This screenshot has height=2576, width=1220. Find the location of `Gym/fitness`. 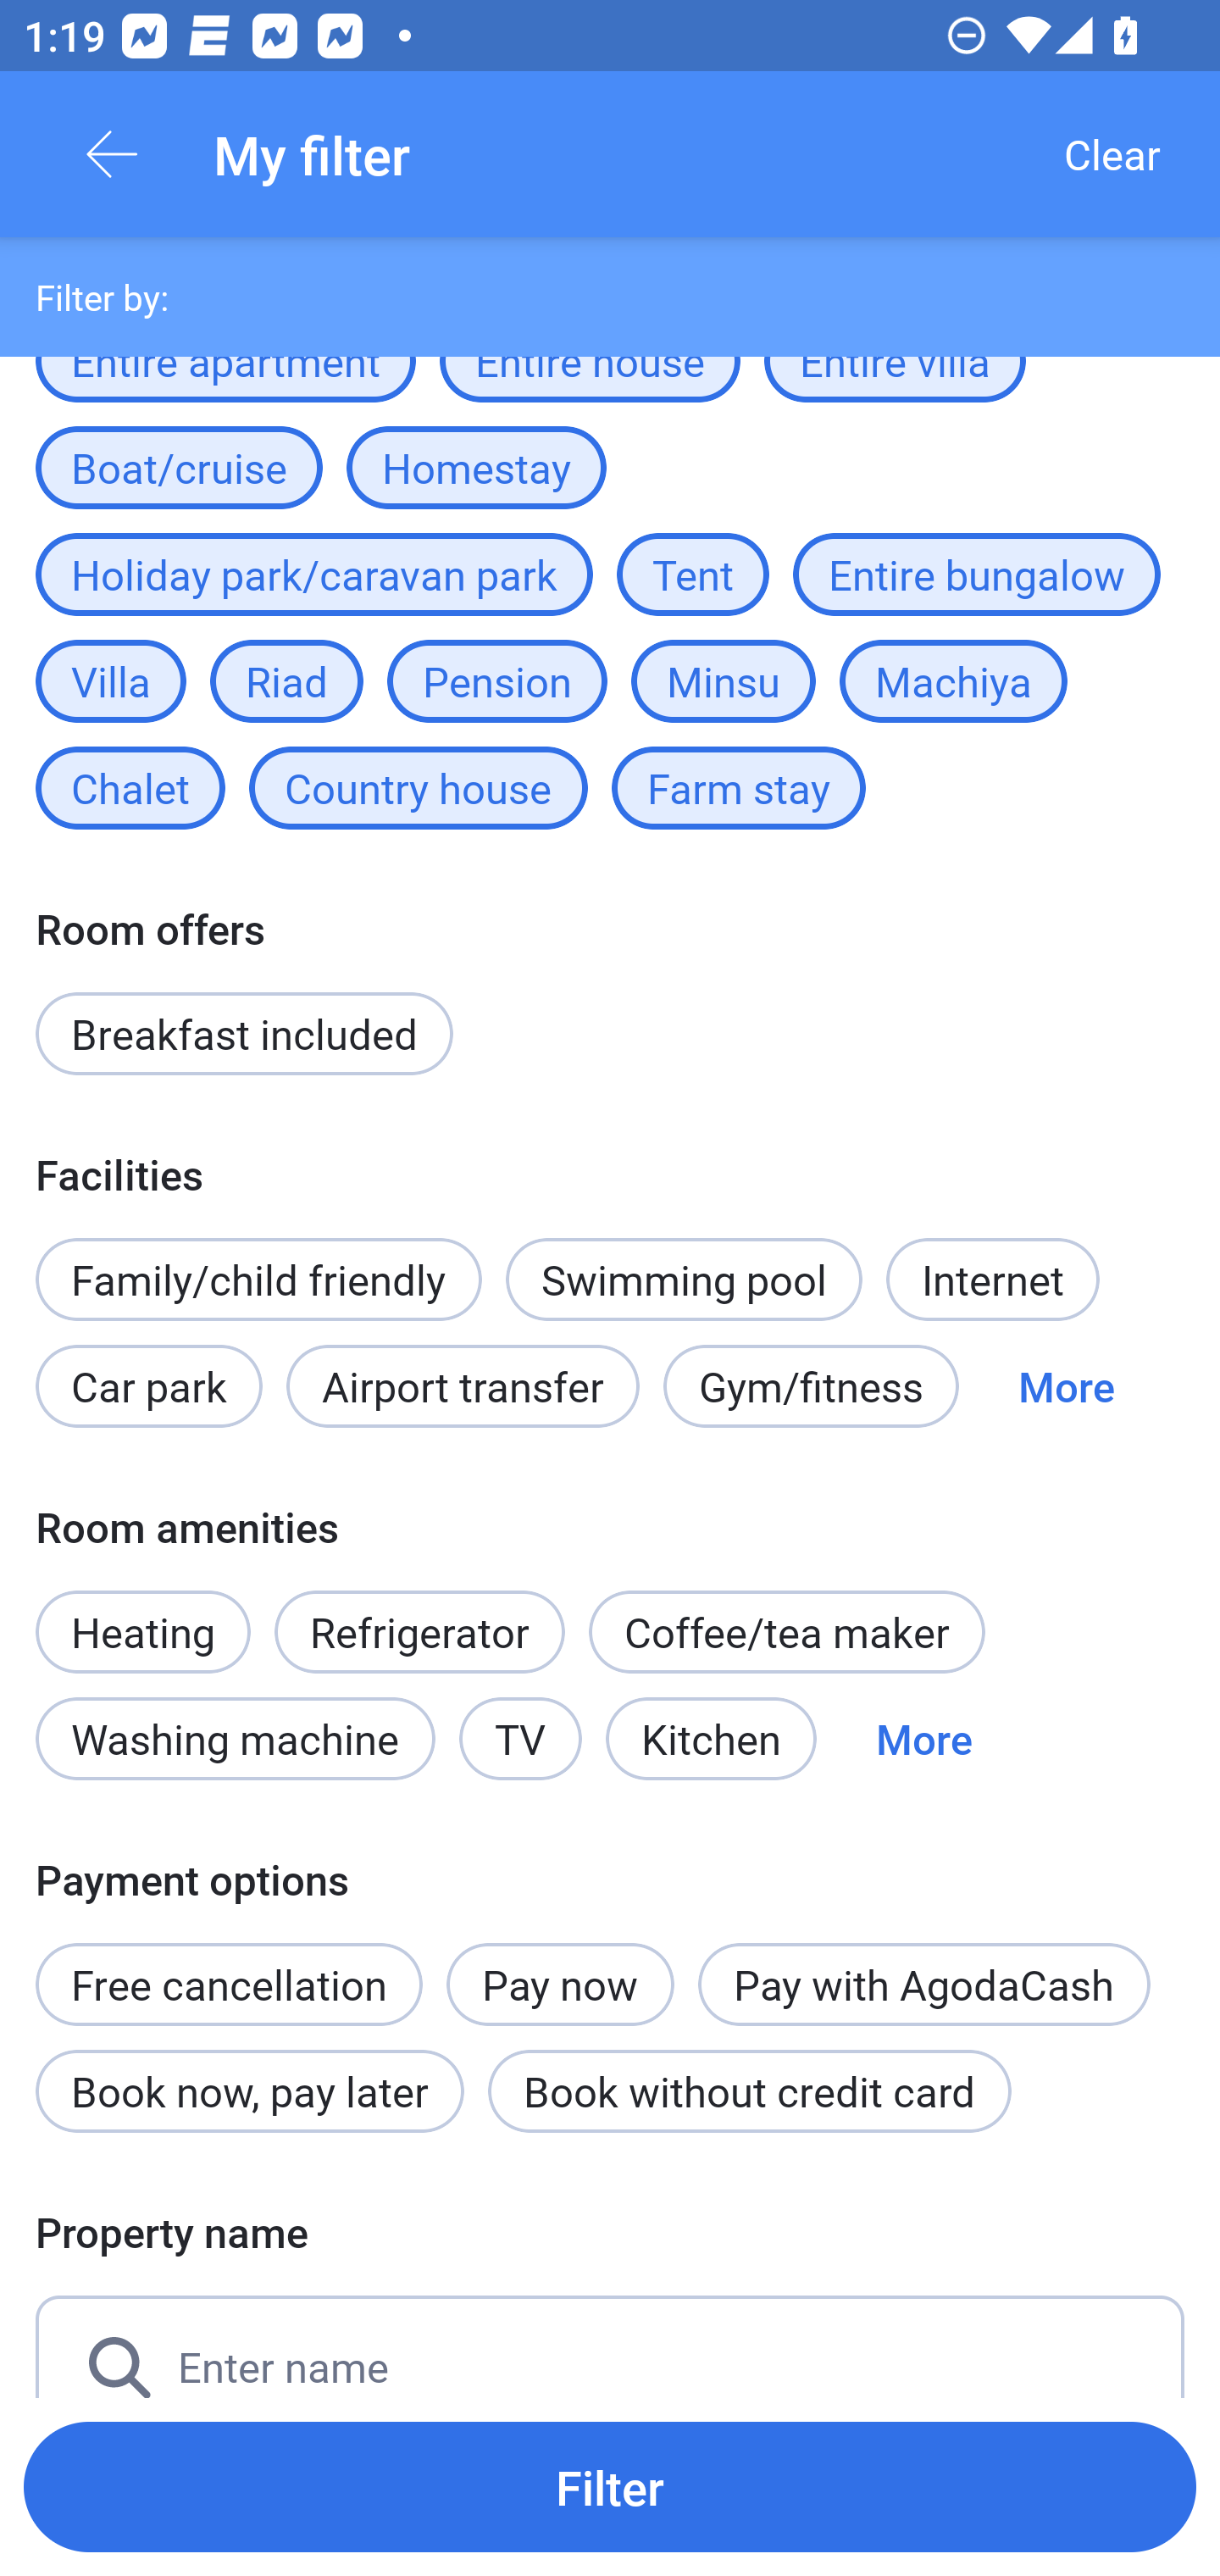

Gym/fitness is located at coordinates (811, 1386).